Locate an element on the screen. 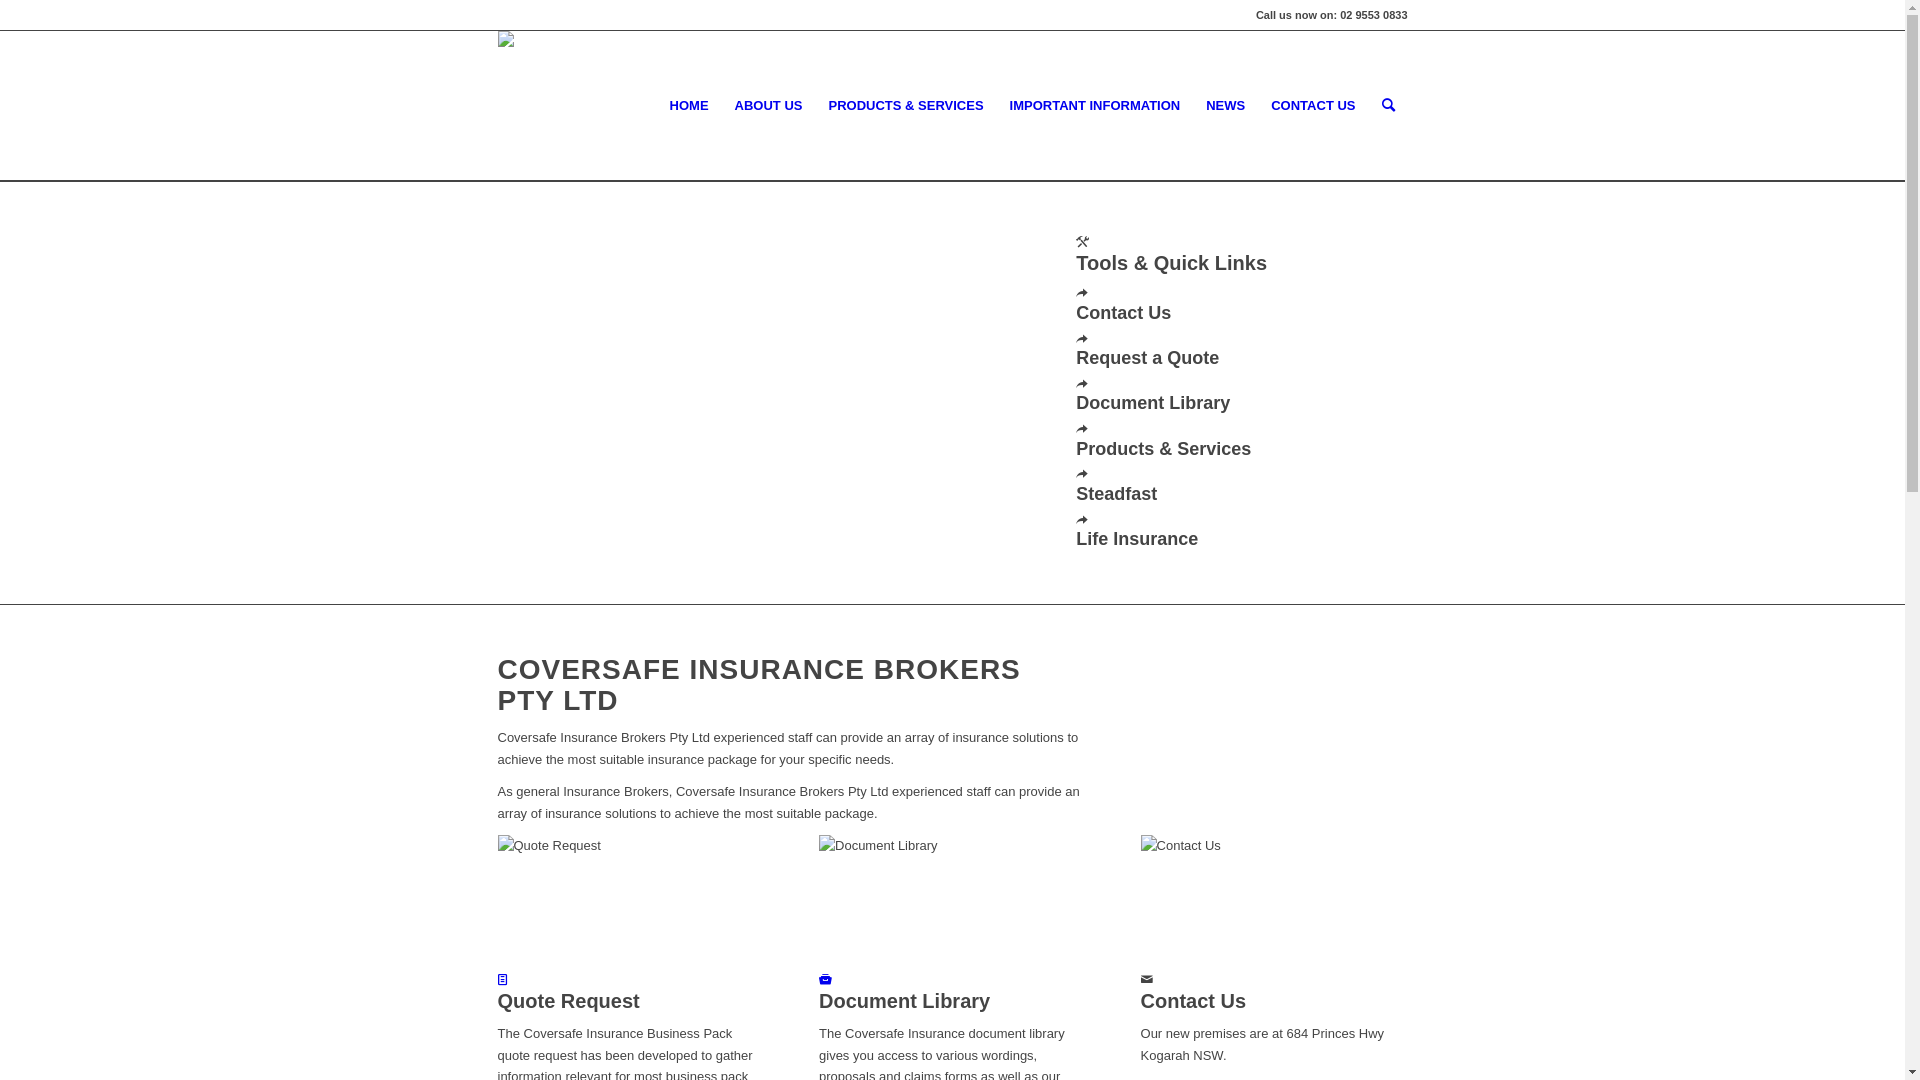  PRODUCTS & SERVICES is located at coordinates (906, 106).